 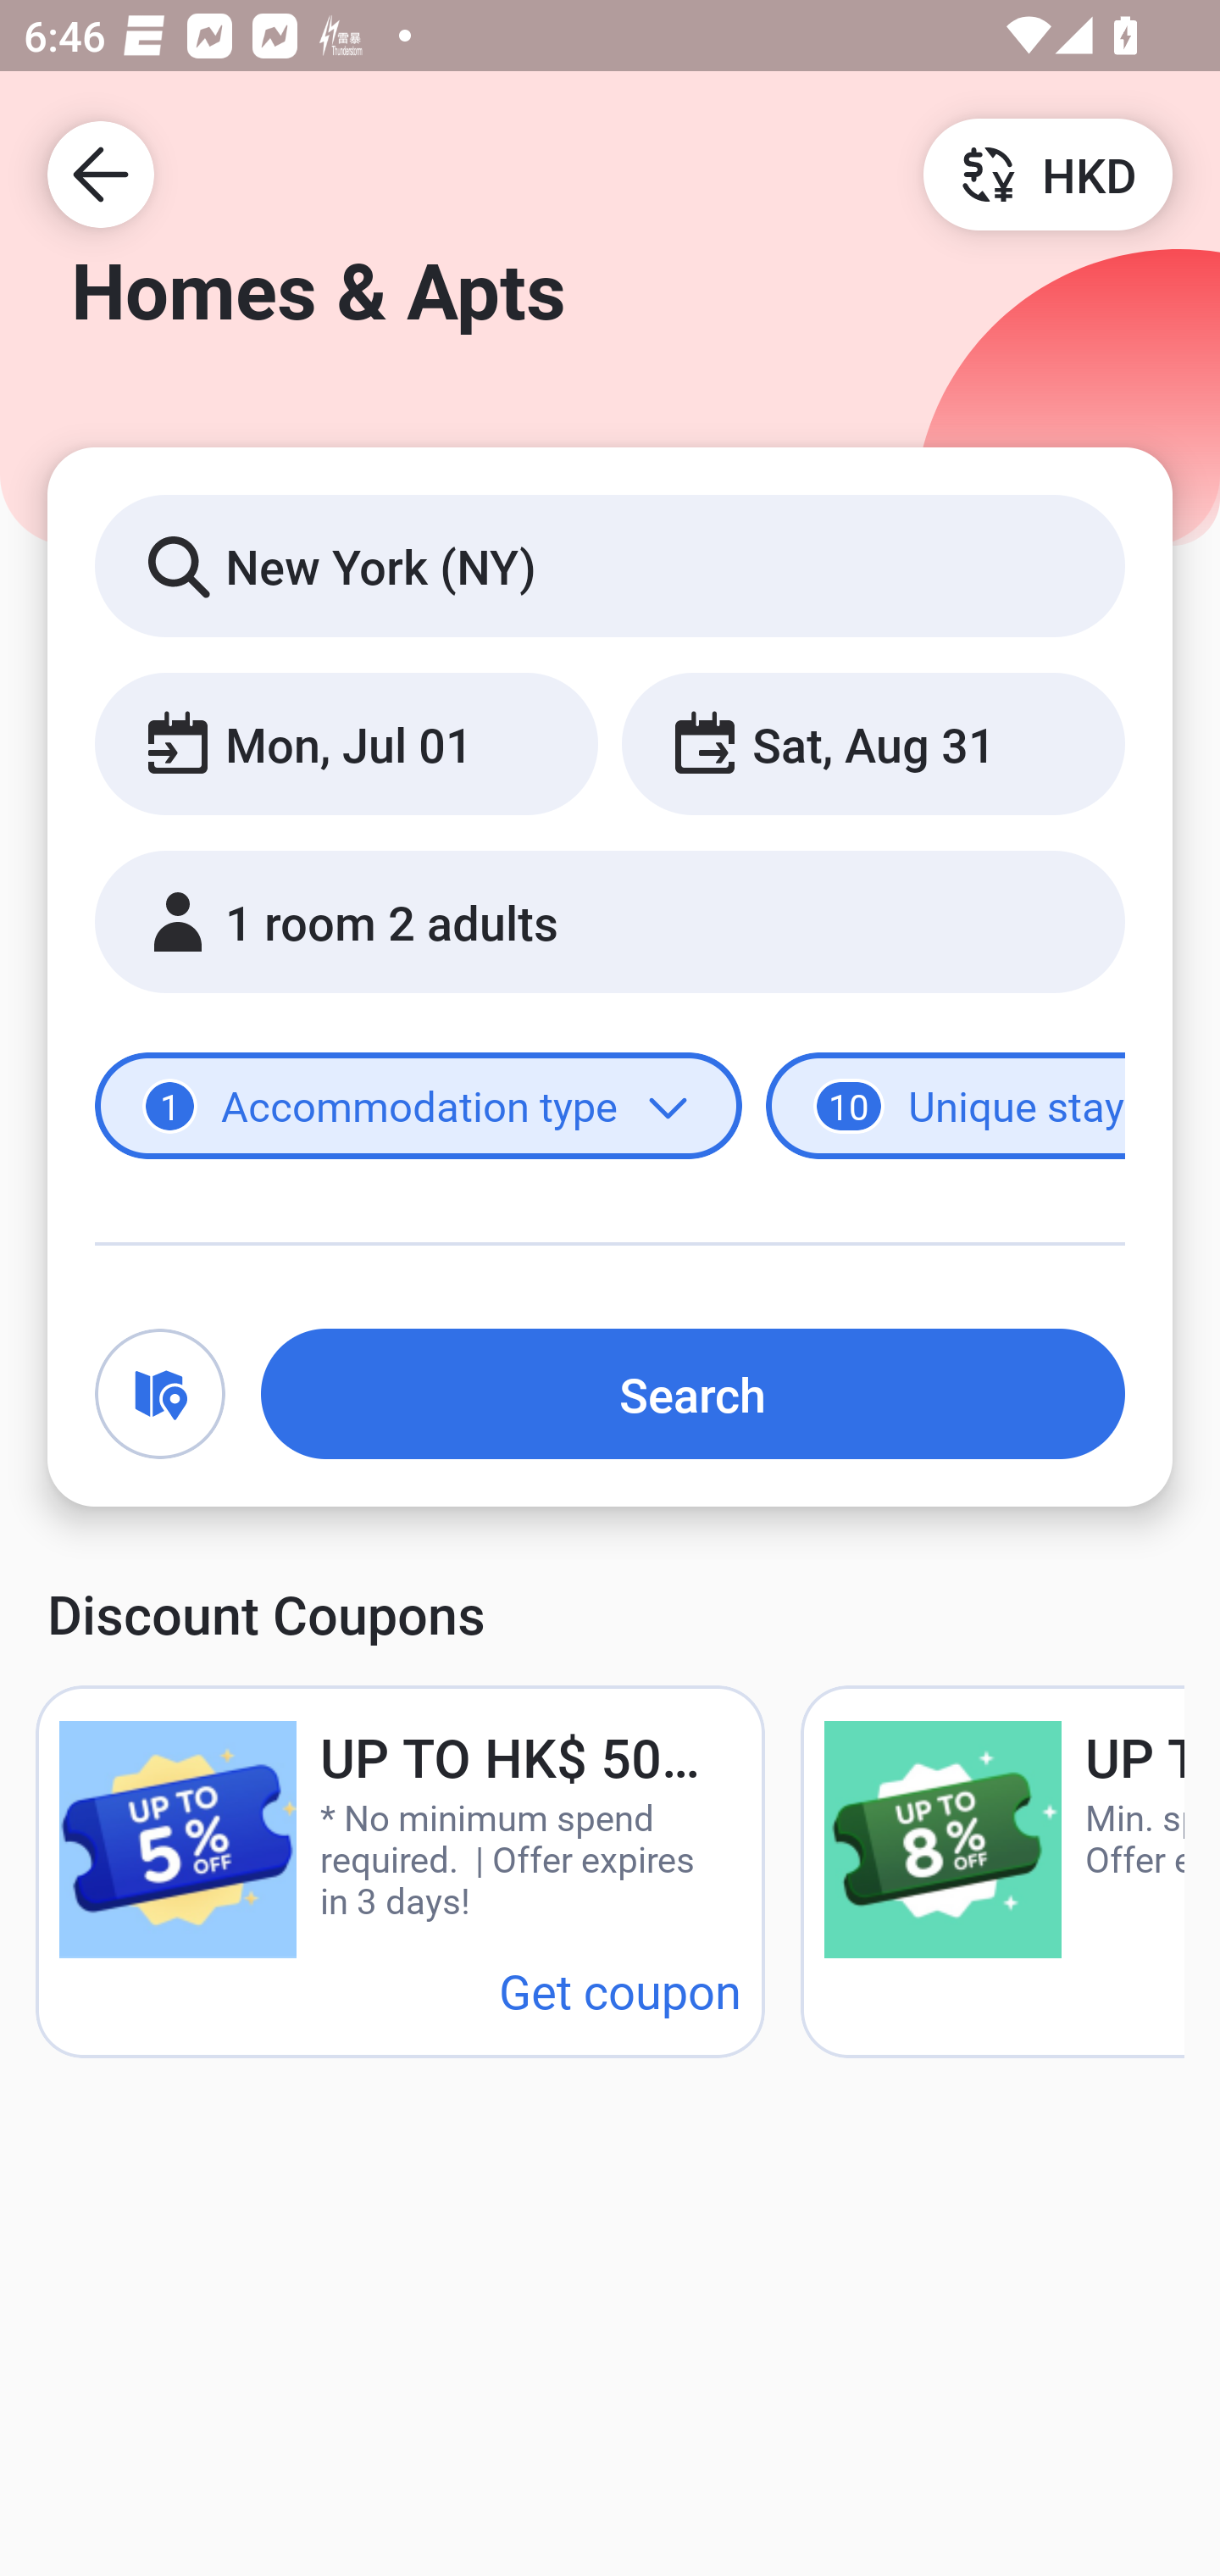 What do you see at coordinates (873, 742) in the screenshot?
I see `Sat, Aug 31` at bounding box center [873, 742].